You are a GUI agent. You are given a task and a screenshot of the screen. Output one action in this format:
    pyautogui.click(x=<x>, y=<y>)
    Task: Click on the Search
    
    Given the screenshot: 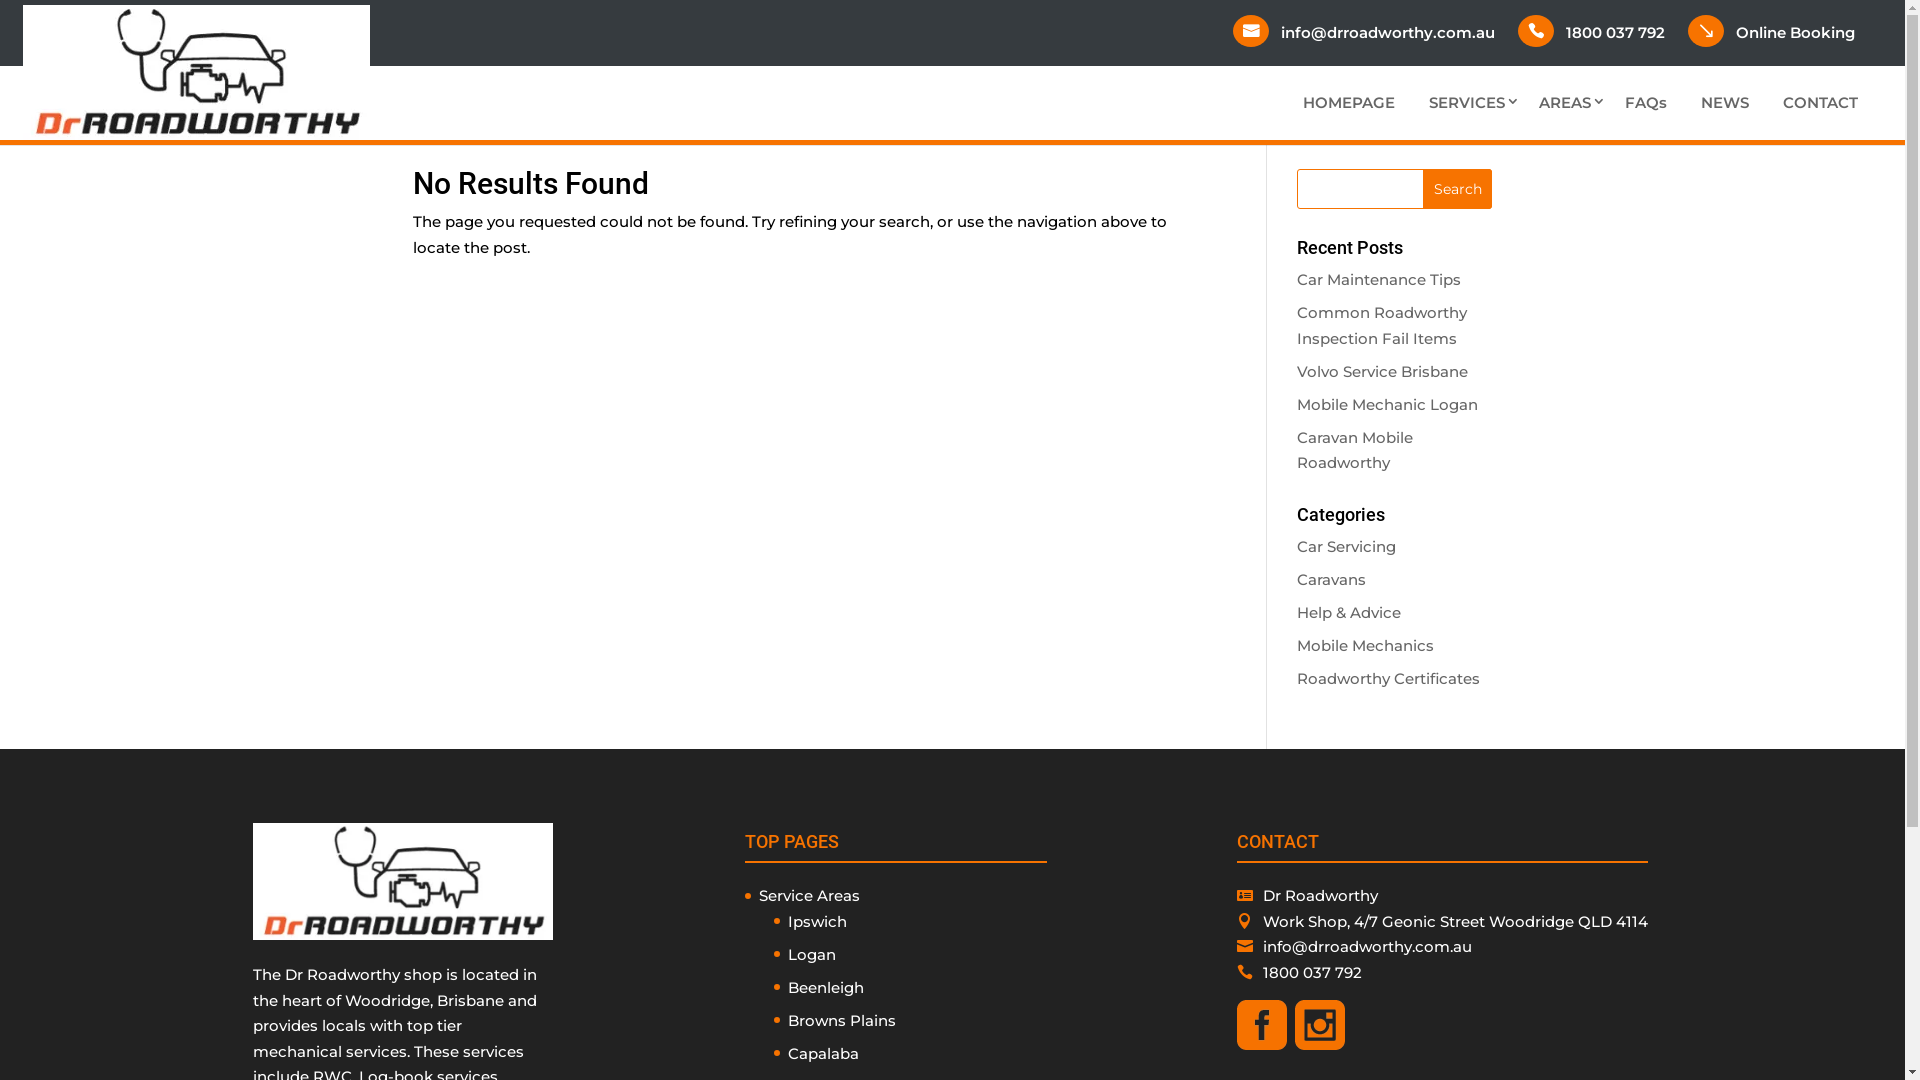 What is the action you would take?
    pyautogui.click(x=1458, y=189)
    